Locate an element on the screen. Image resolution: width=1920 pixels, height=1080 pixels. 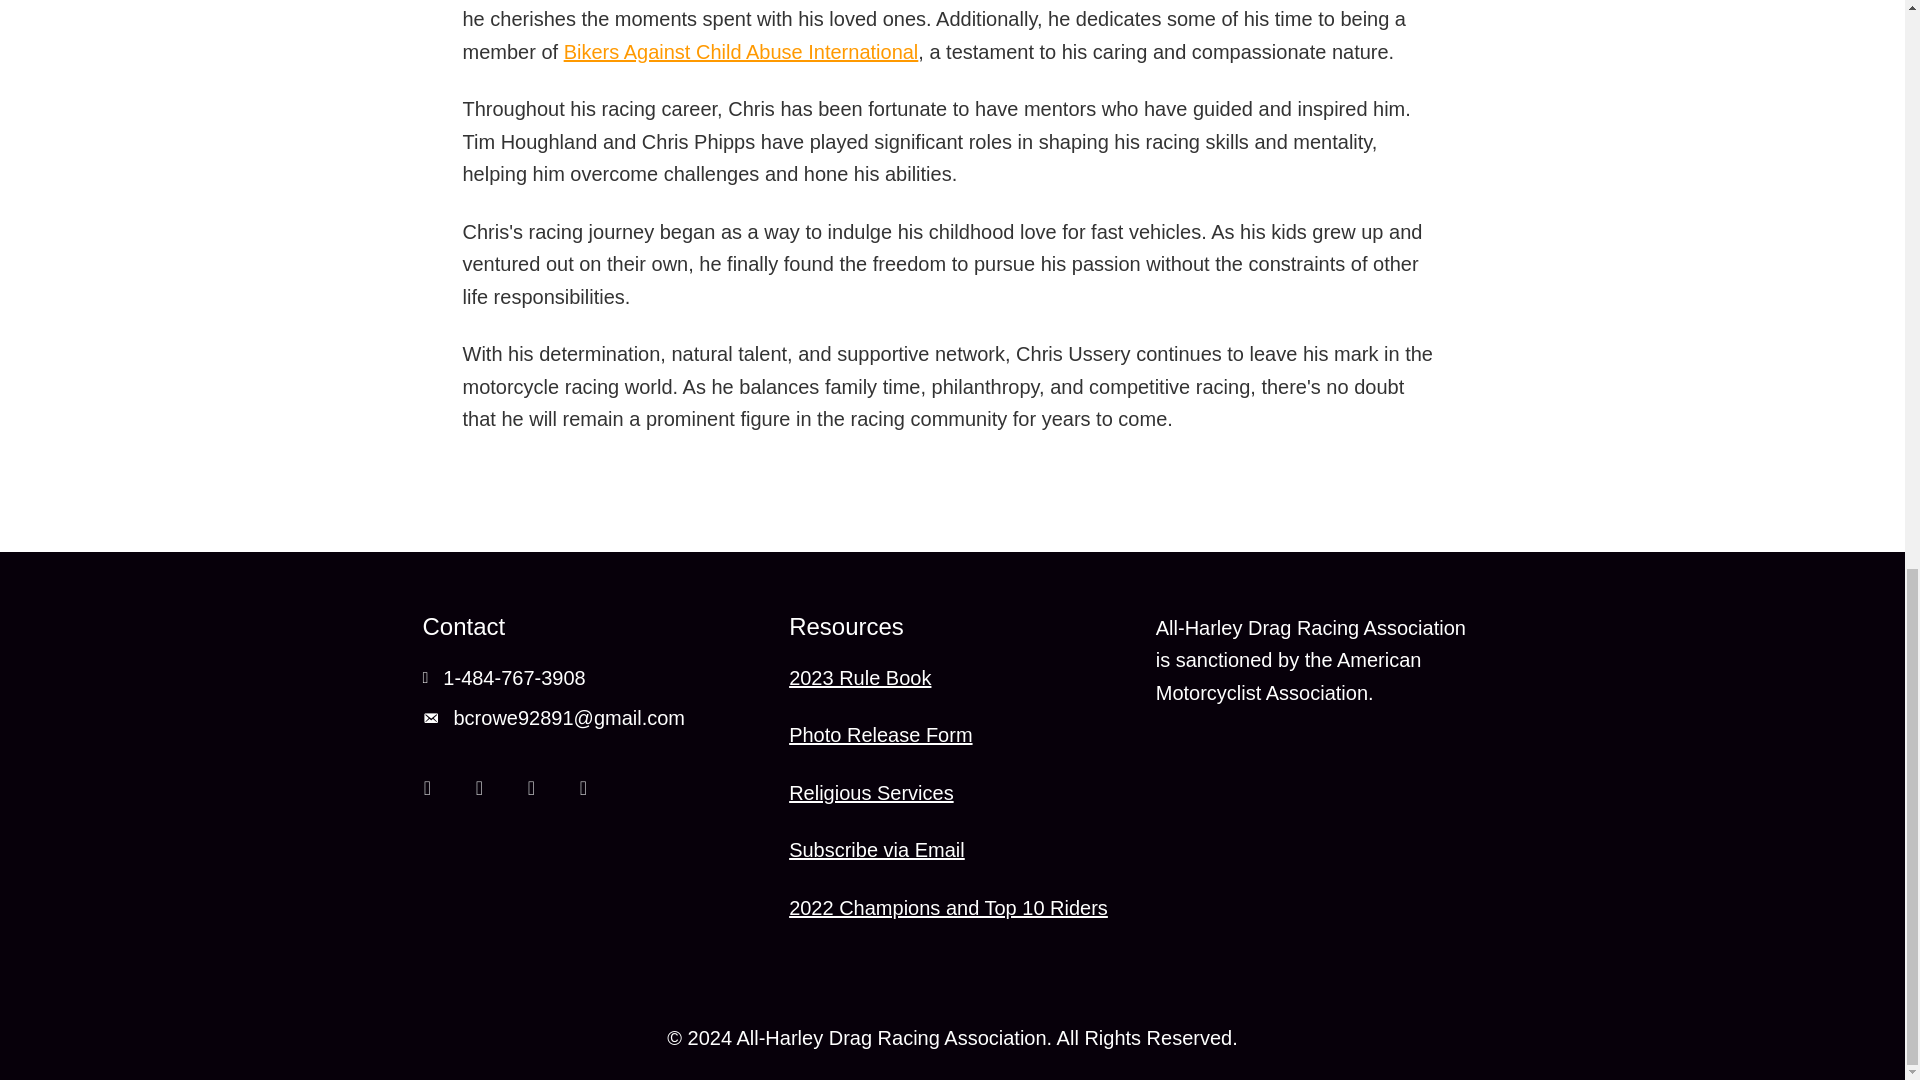
1-484-767-3908 is located at coordinates (514, 678).